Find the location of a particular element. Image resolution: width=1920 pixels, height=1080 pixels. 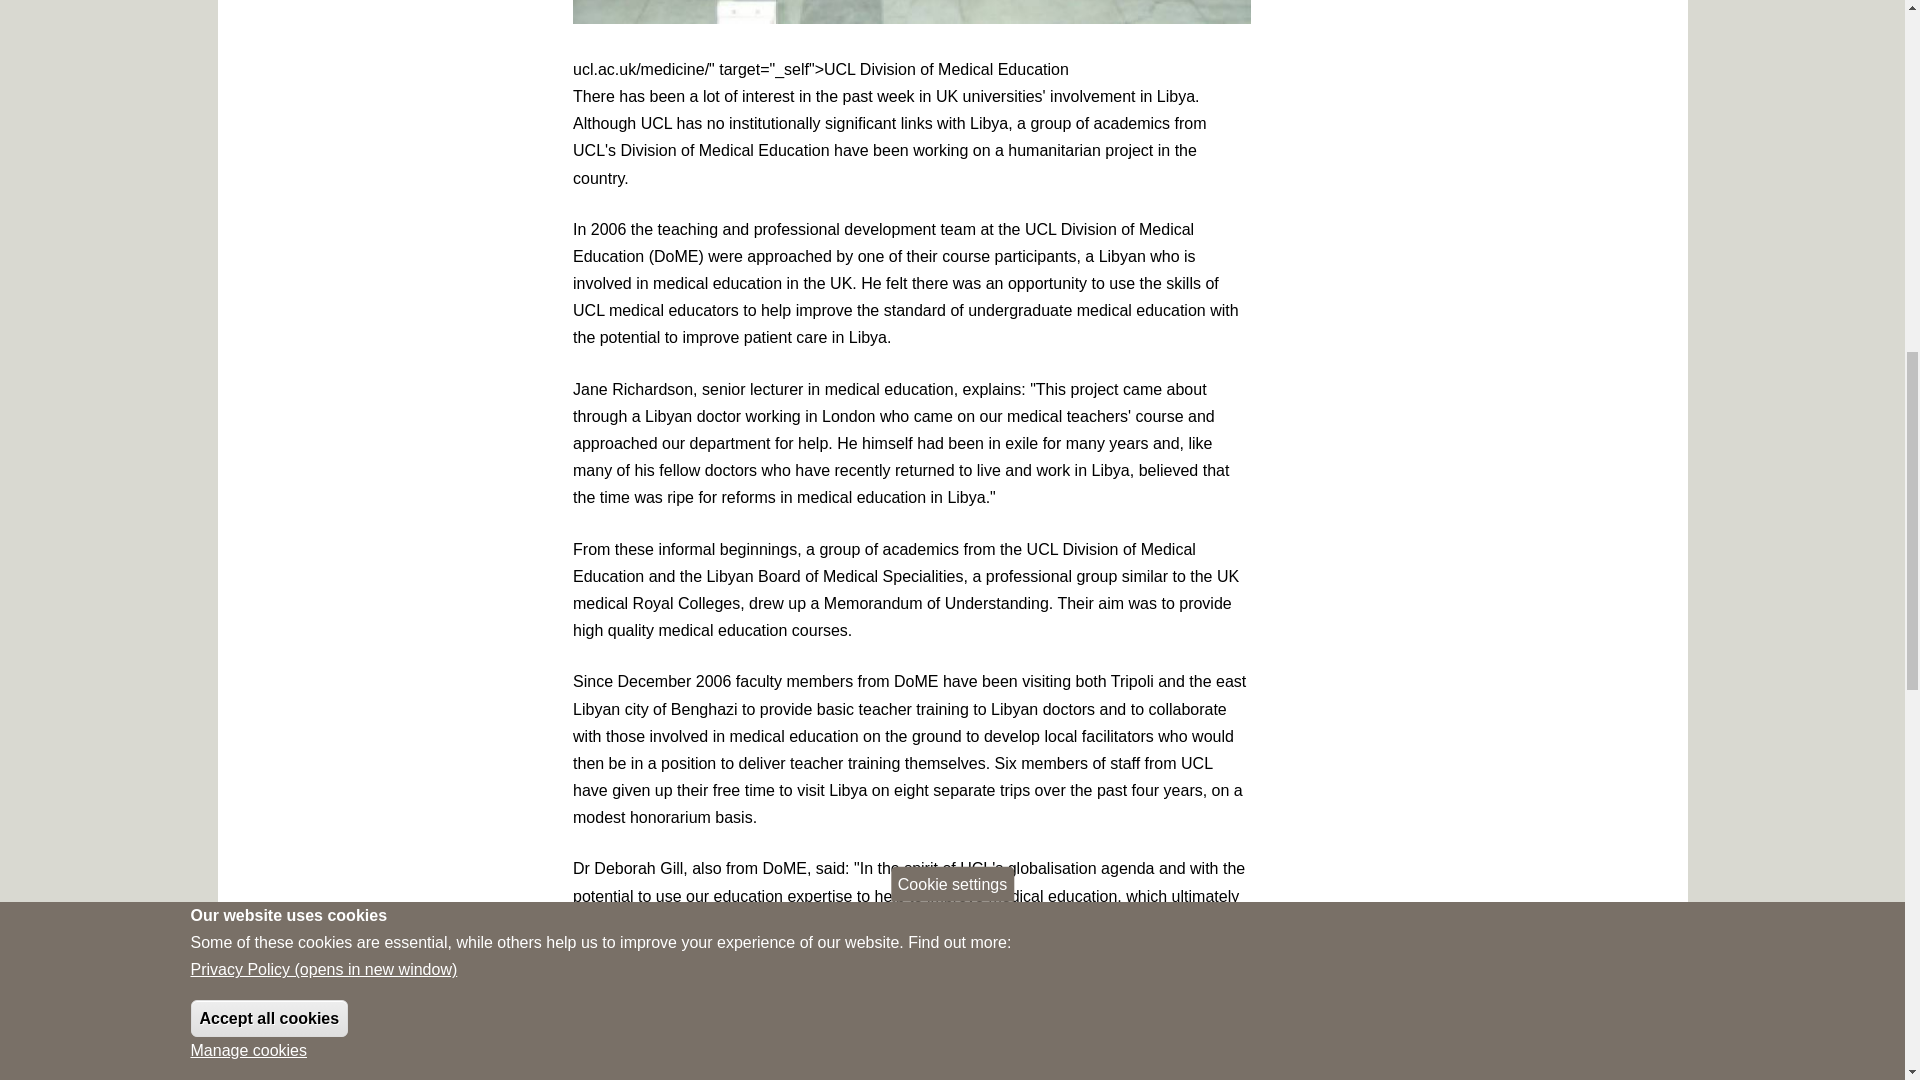

Libyan doctors is located at coordinates (912, 11).